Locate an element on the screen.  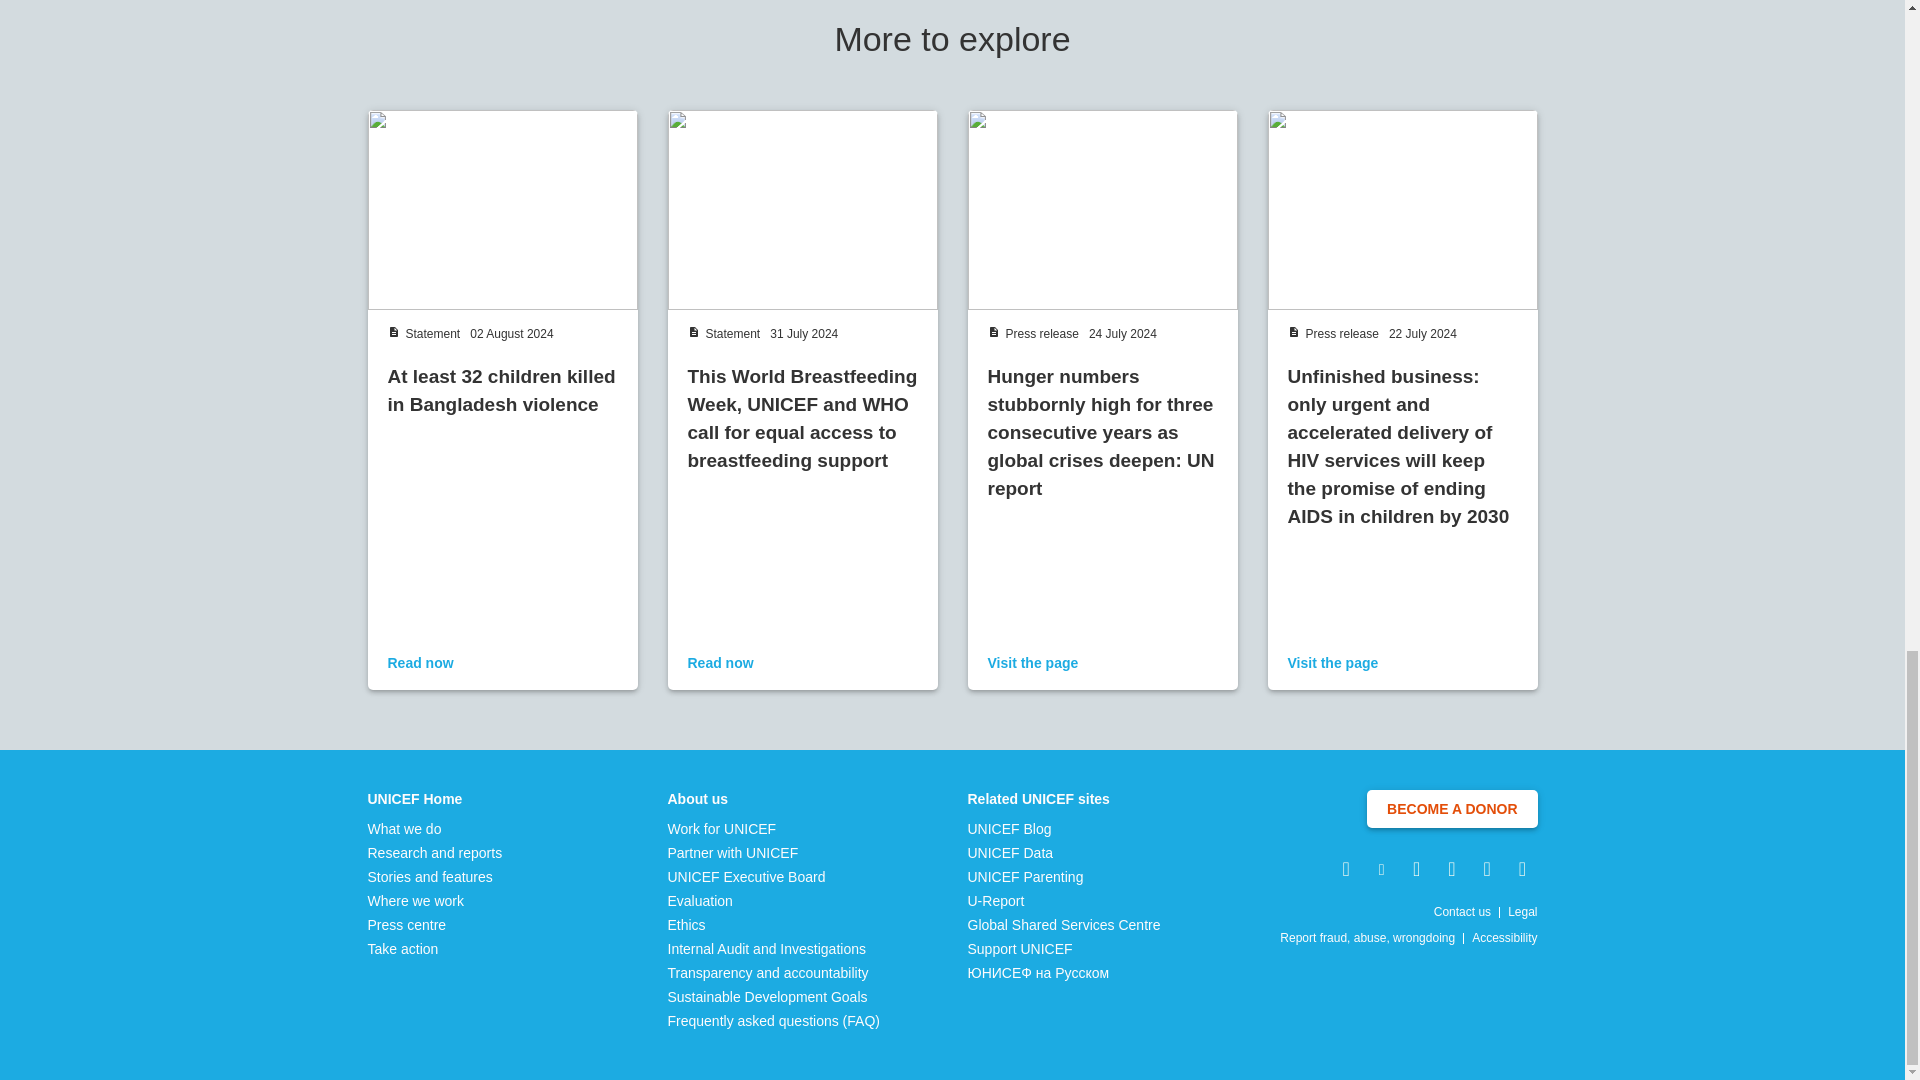
UNICEF Home is located at coordinates (436, 798).